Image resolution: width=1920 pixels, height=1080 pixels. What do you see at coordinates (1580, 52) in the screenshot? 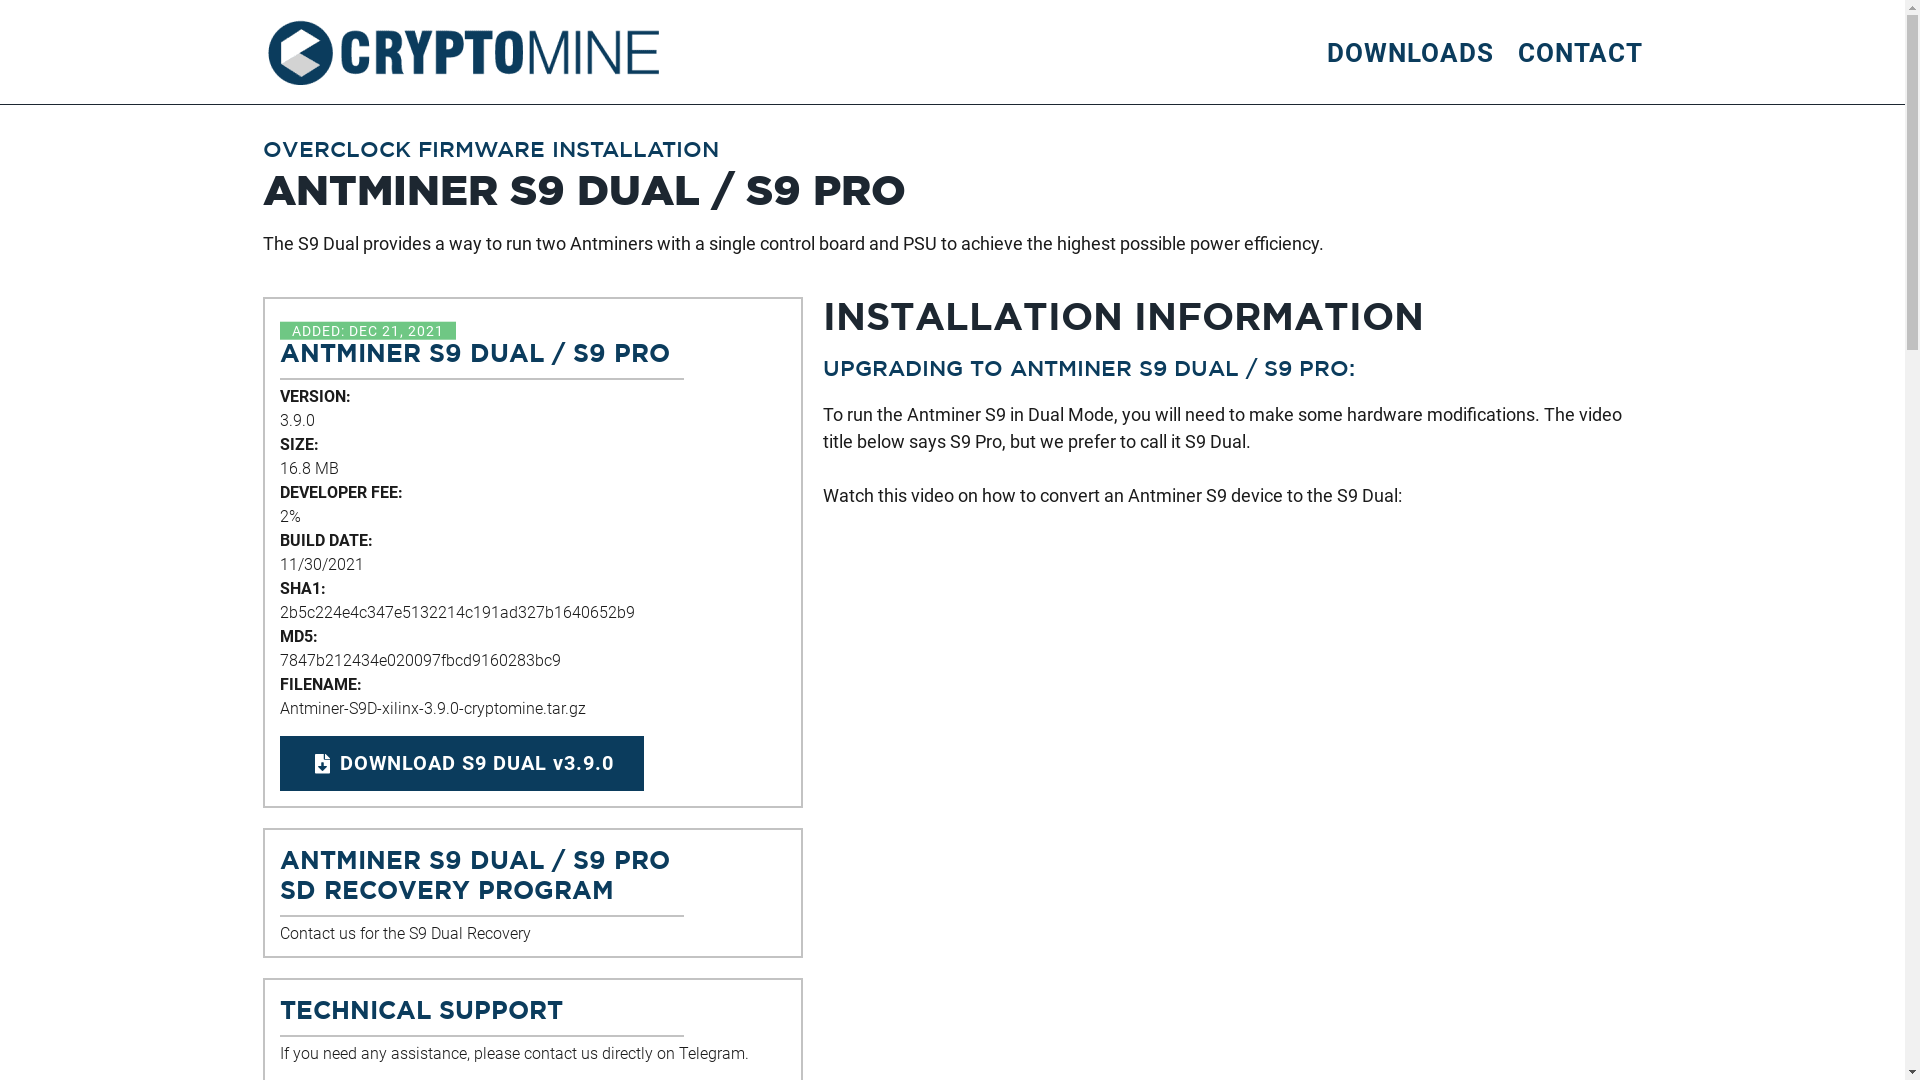
I see `CONTACT` at bounding box center [1580, 52].